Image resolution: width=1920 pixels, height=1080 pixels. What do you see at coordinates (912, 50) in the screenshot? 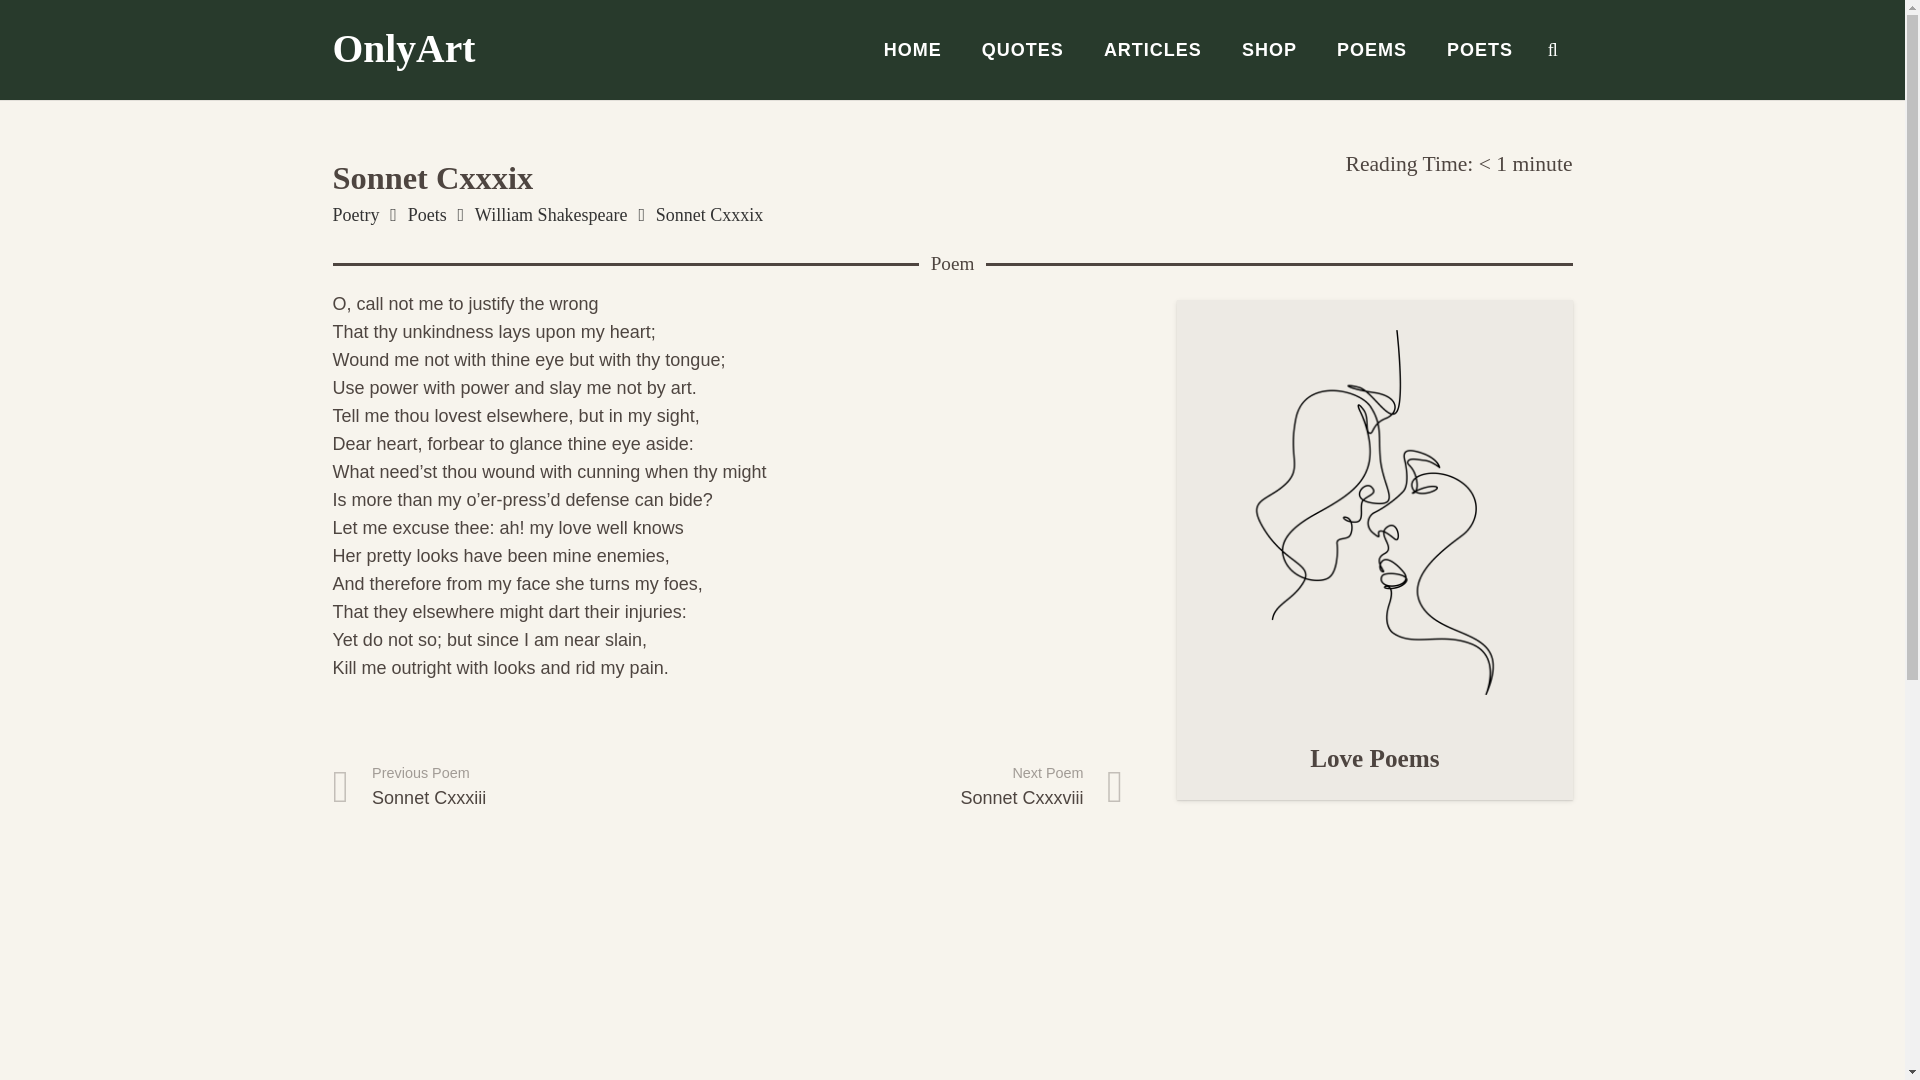
I see `HOME` at bounding box center [912, 50].